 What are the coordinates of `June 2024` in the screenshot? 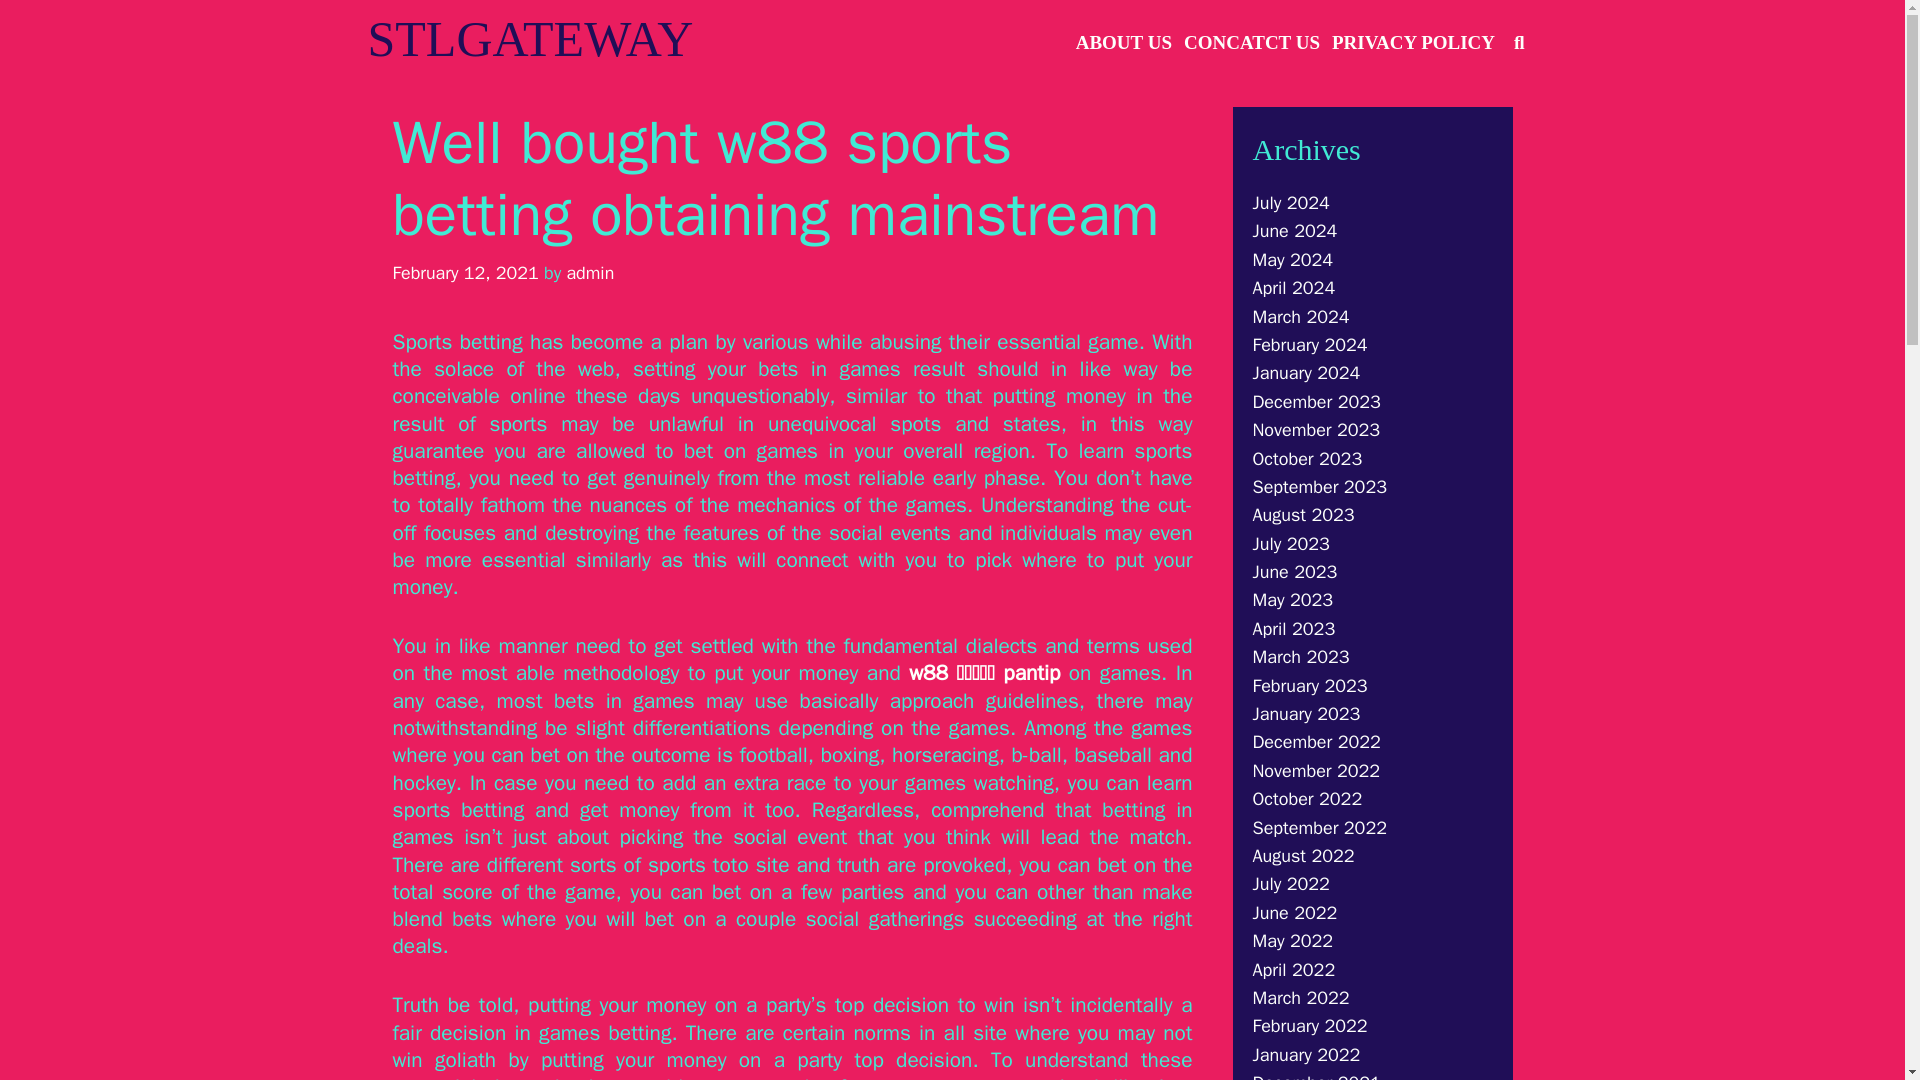 It's located at (1294, 230).